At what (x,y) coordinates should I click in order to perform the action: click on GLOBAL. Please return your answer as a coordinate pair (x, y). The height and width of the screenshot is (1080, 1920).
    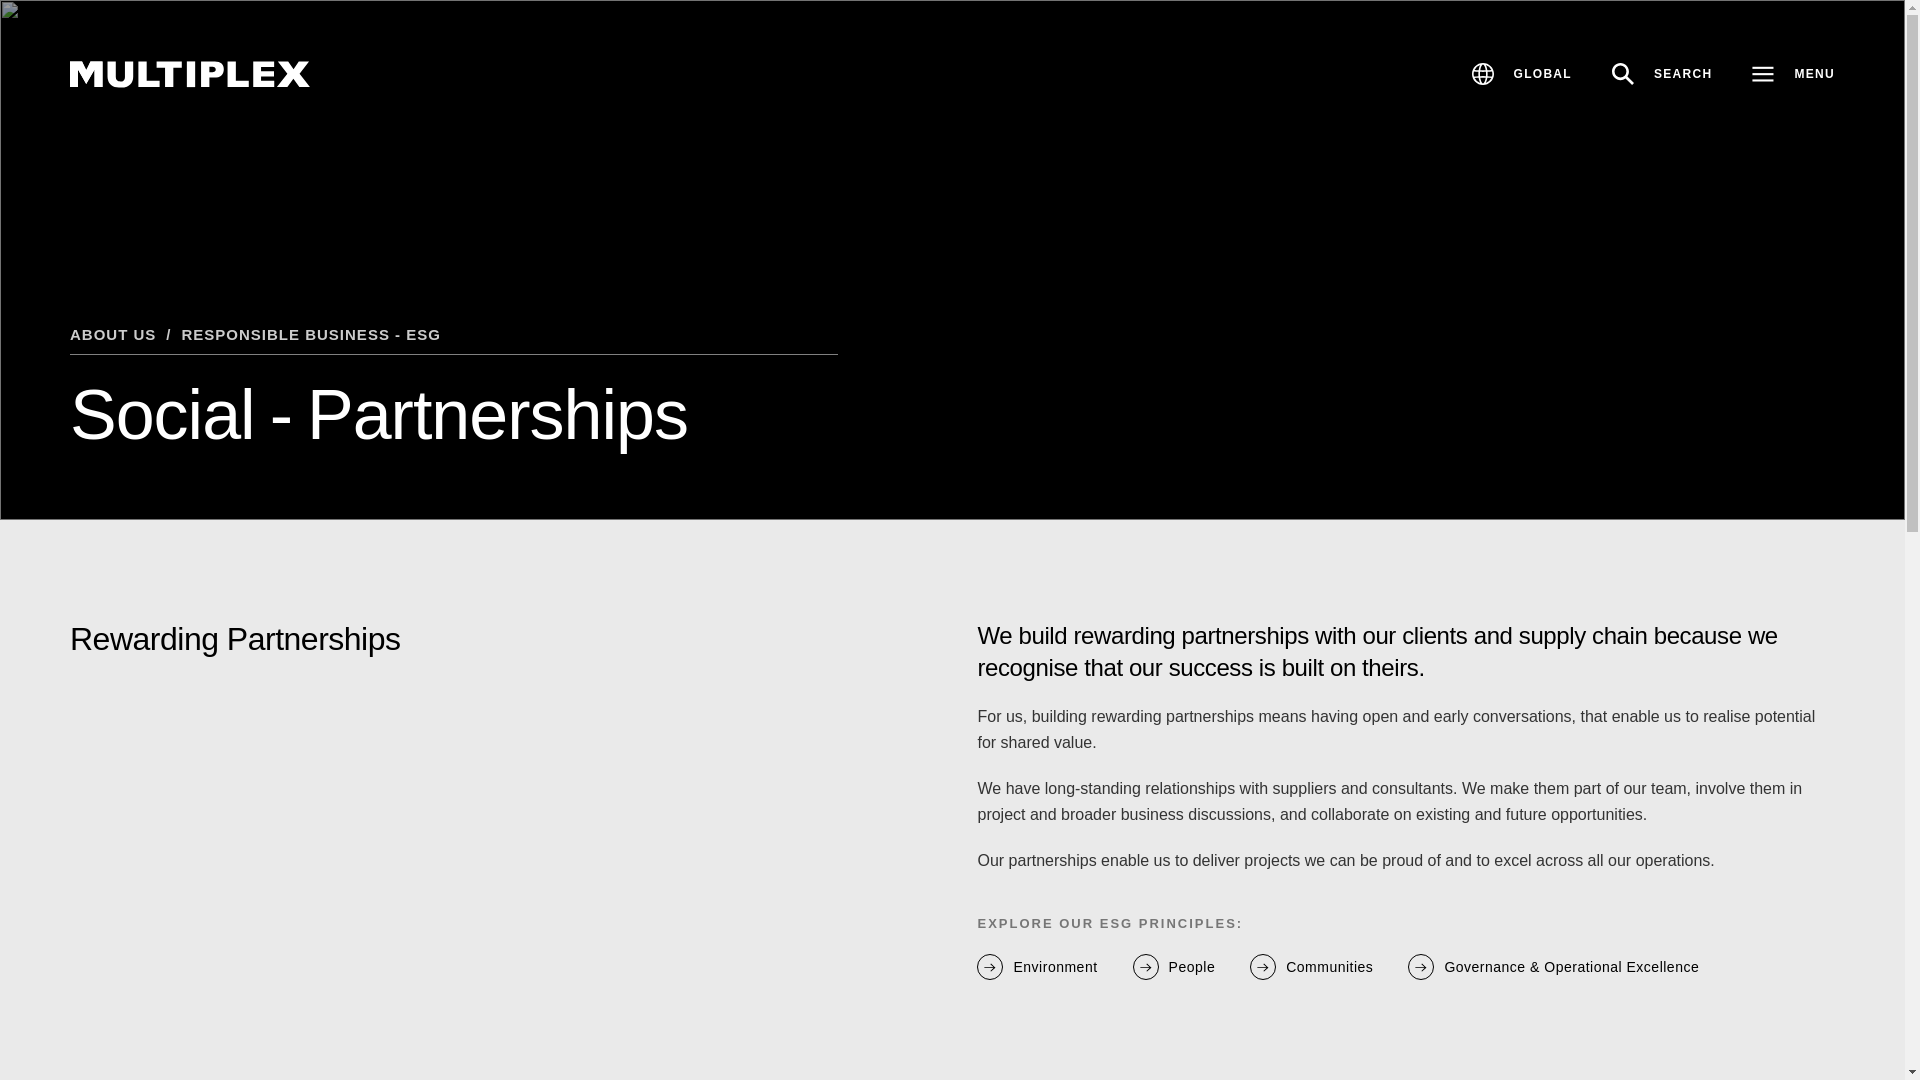
    Looking at the image, I should click on (1521, 74).